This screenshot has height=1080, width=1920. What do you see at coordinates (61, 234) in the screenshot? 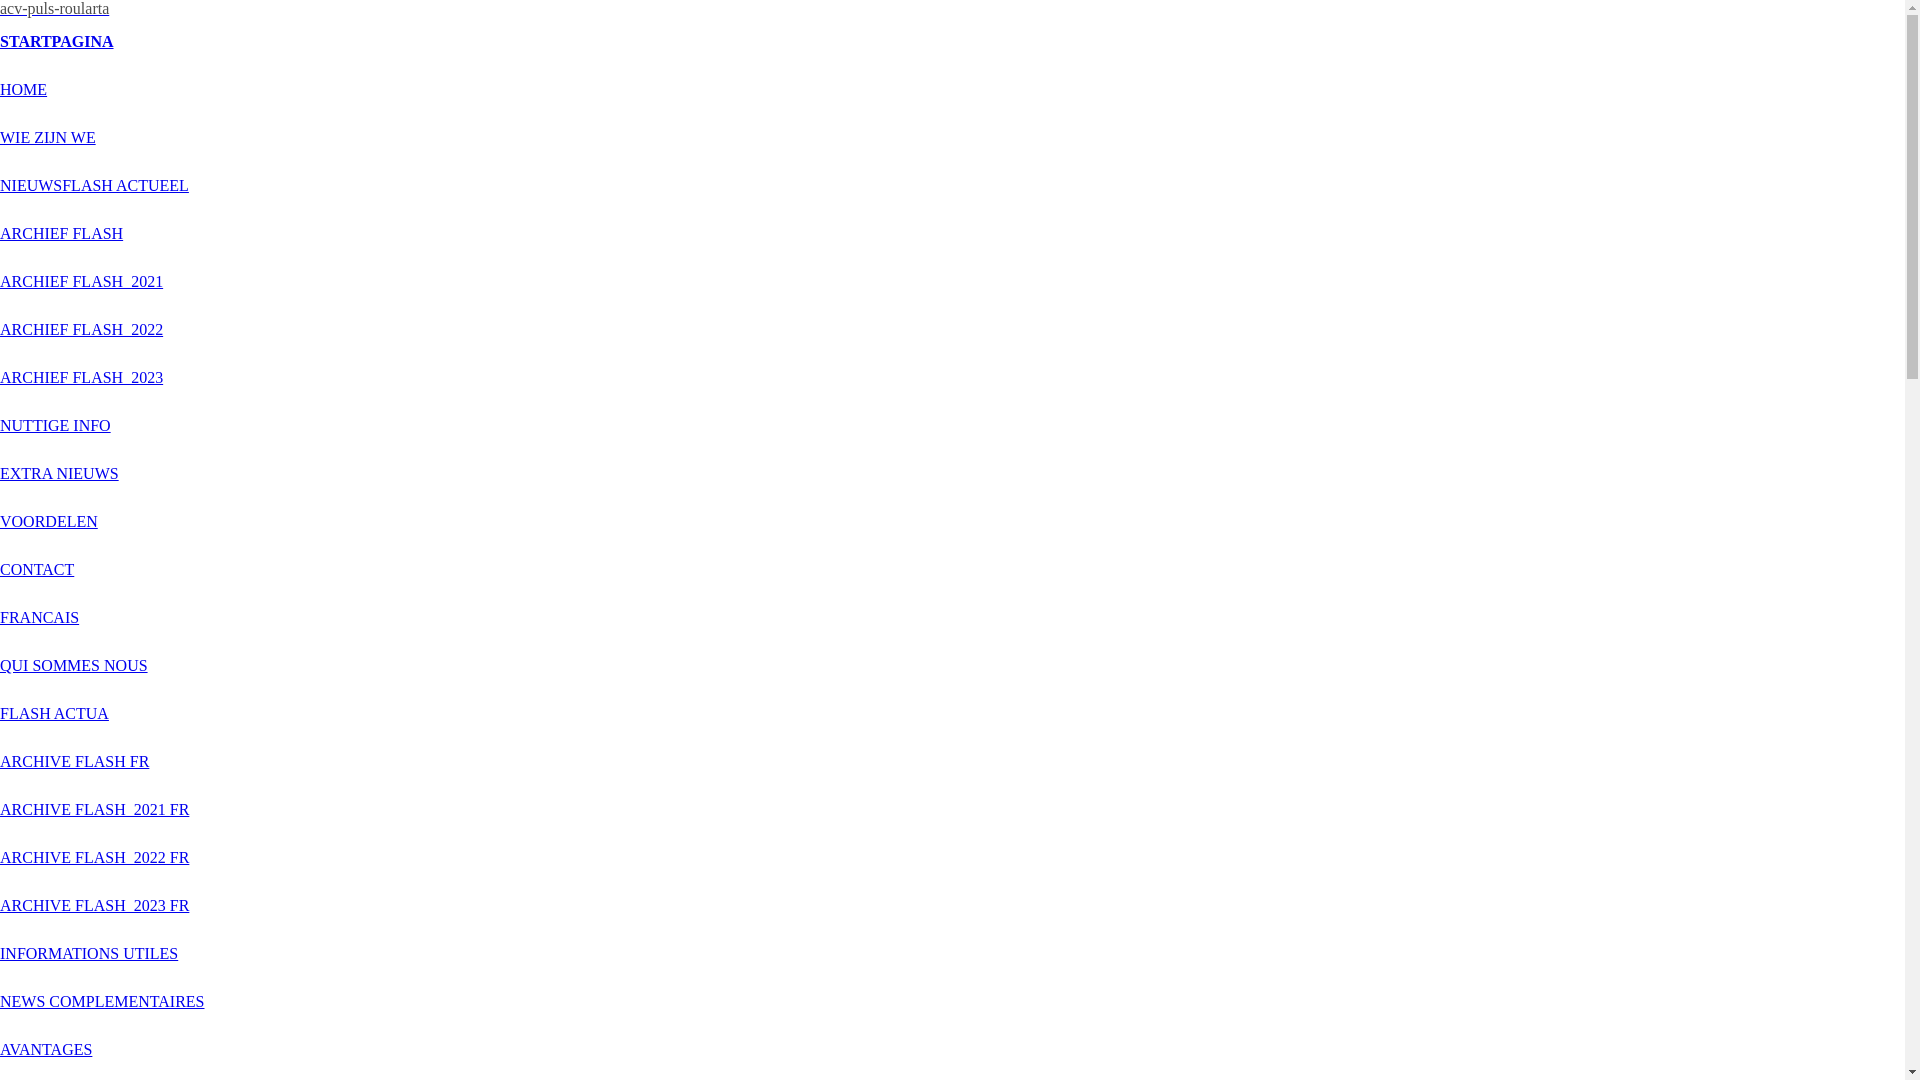
I see `ARCHIEF FLASH` at bounding box center [61, 234].